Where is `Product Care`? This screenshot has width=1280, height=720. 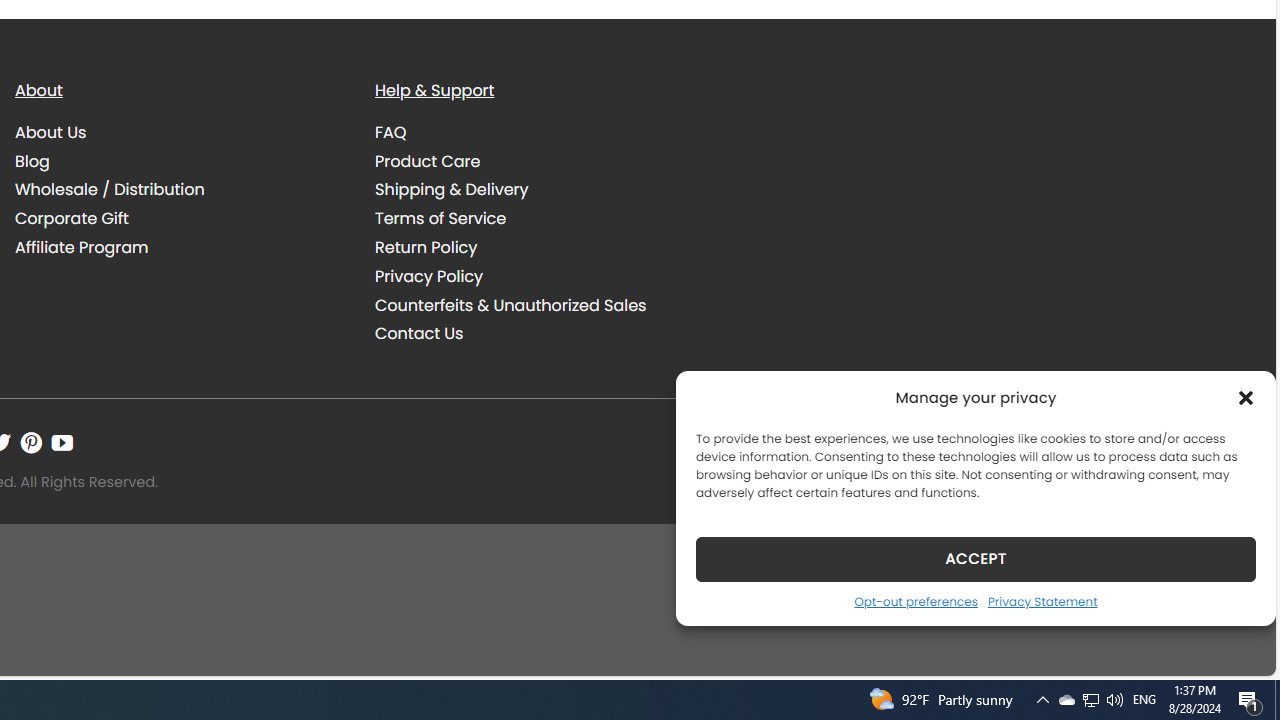
Product Care is located at coordinates (540, 161).